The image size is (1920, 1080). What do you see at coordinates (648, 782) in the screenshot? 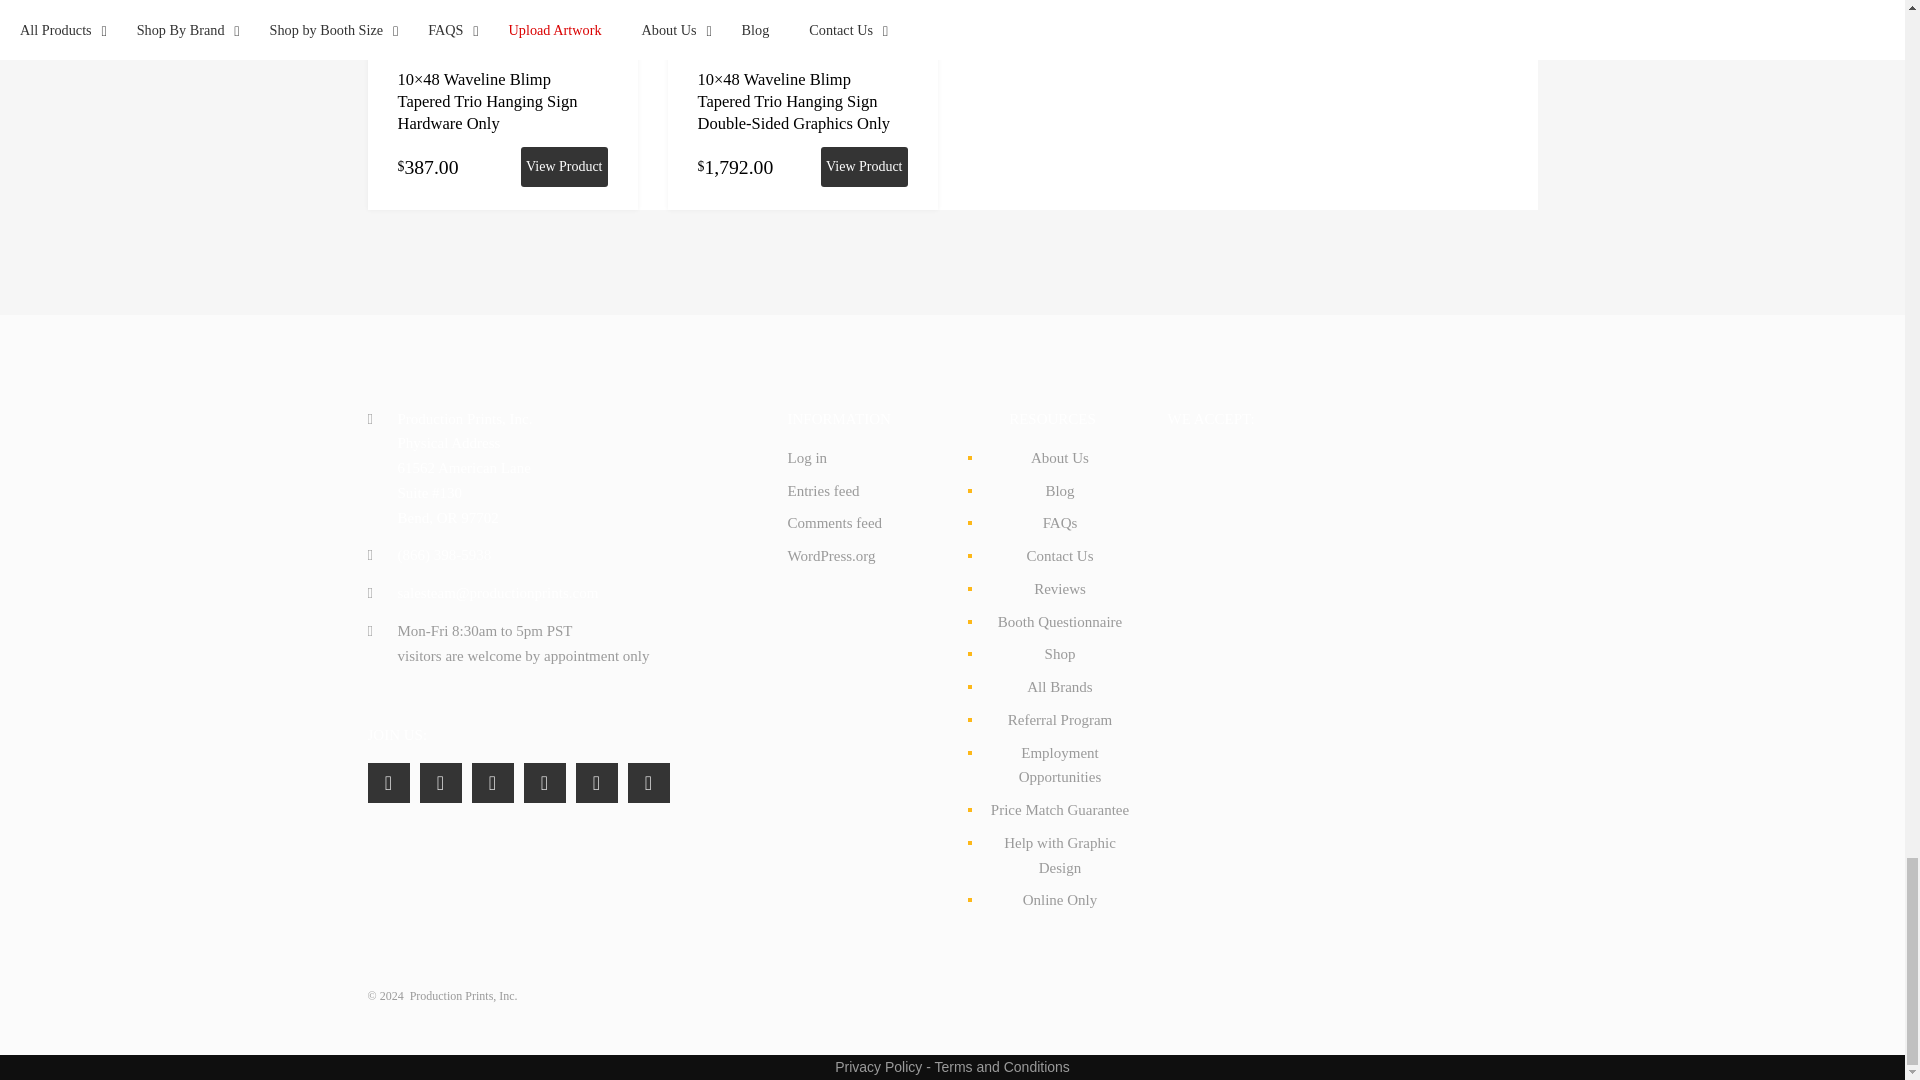
I see `Connect us` at bounding box center [648, 782].